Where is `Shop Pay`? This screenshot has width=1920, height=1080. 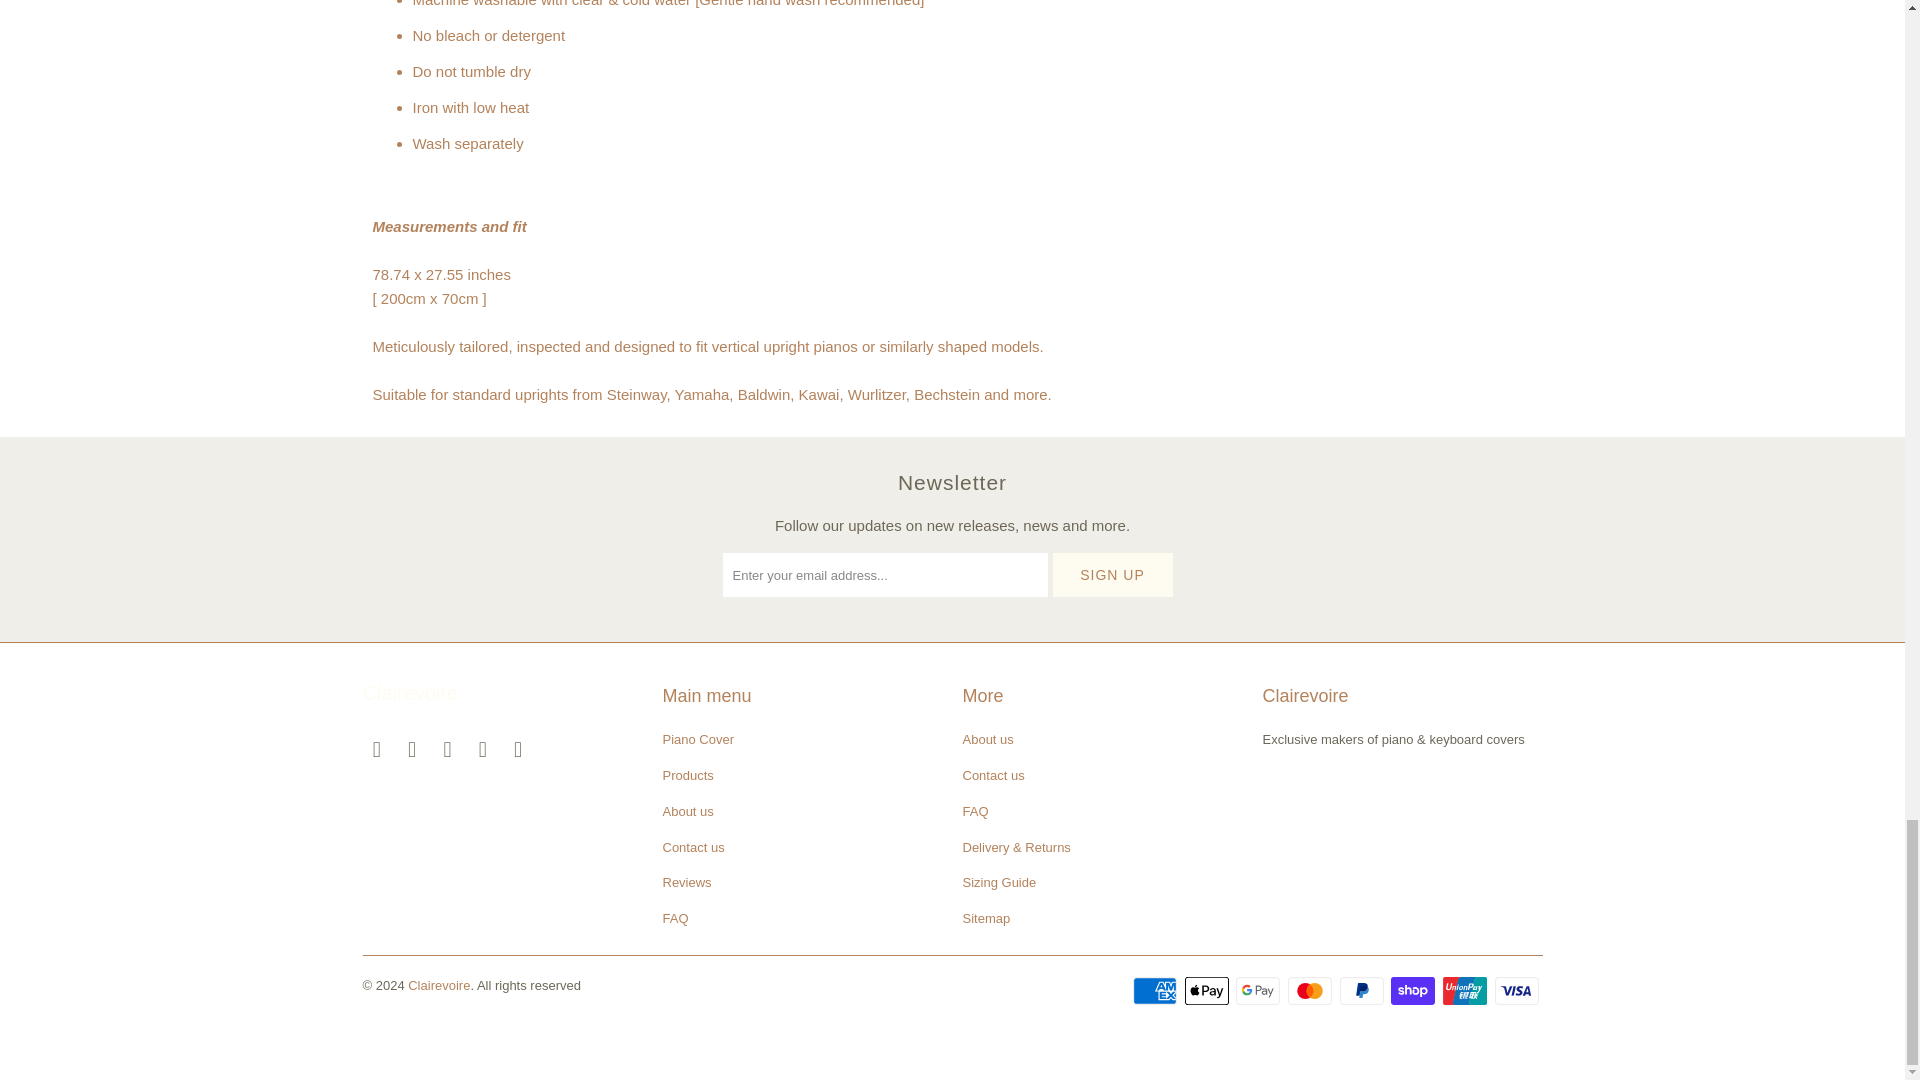
Shop Pay is located at coordinates (1414, 990).